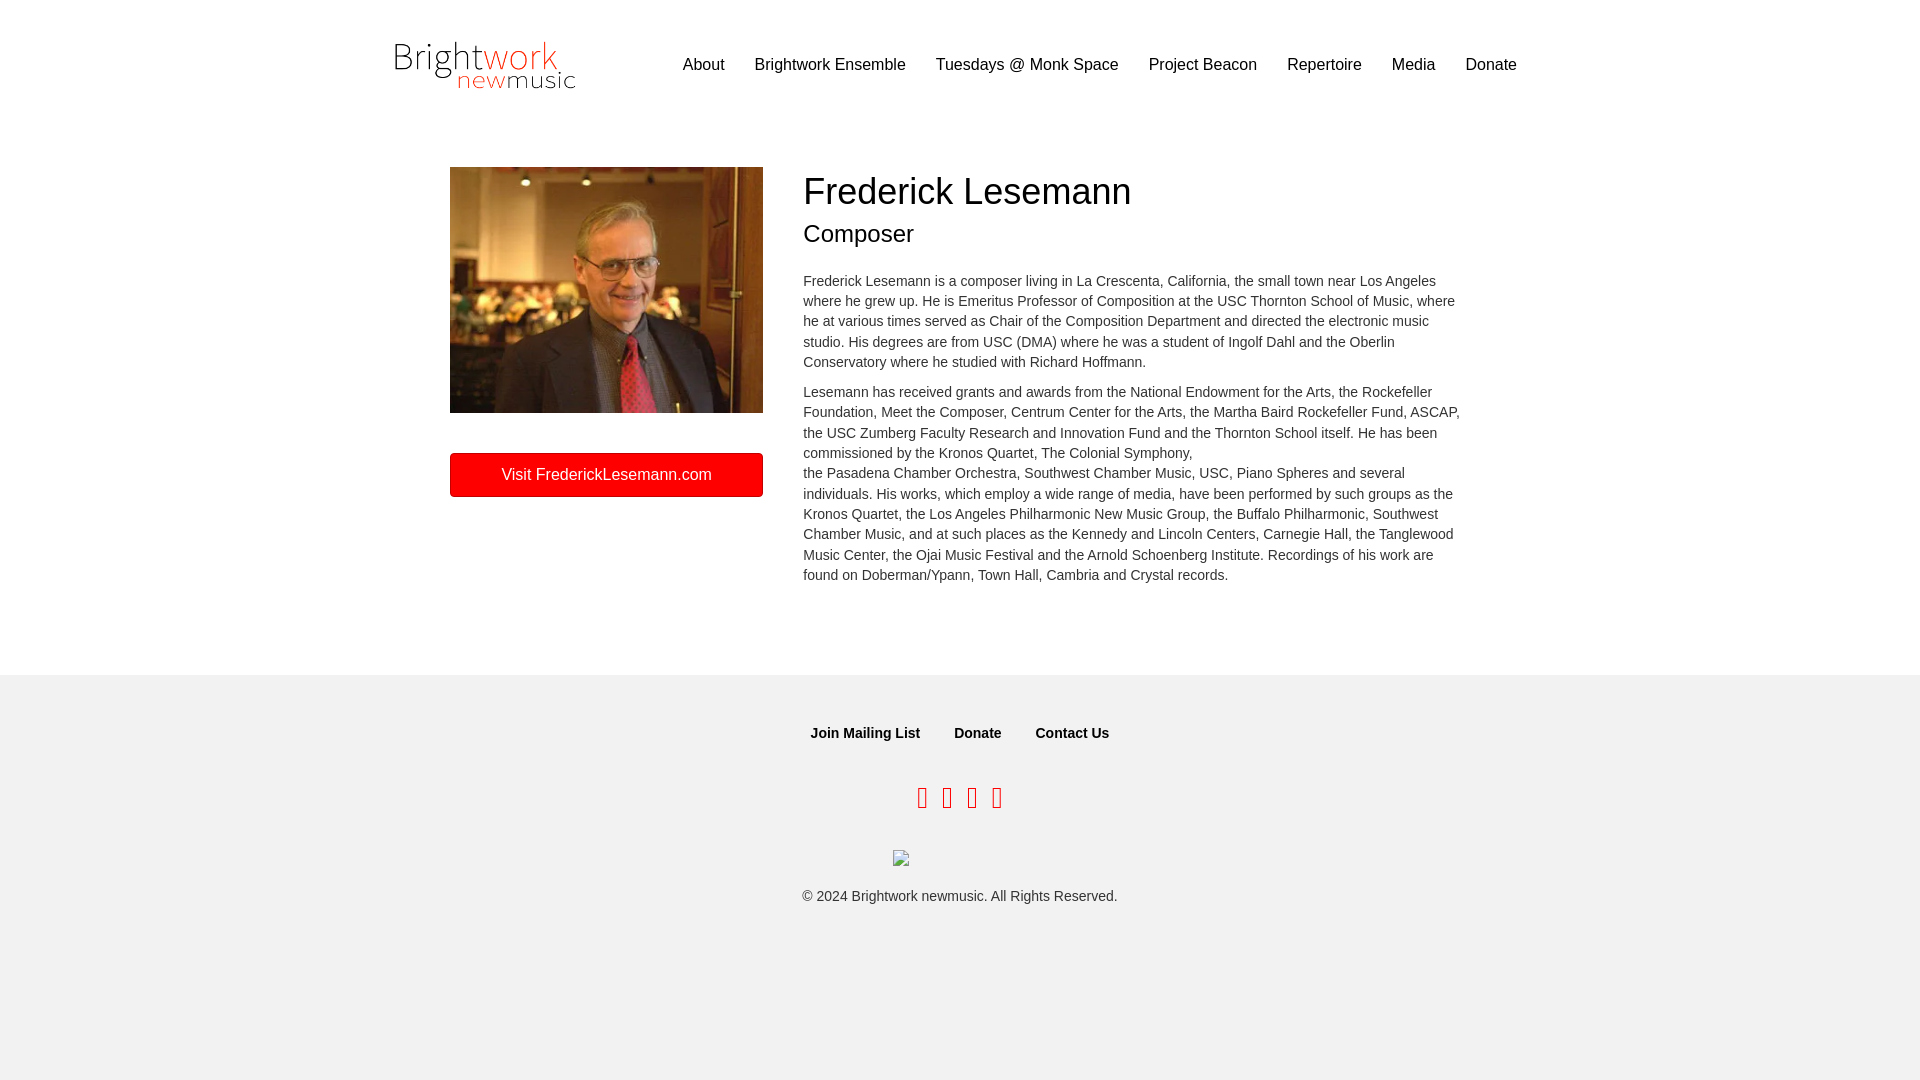  Describe the element at coordinates (830, 65) in the screenshot. I see `Brightwork Ensemble` at that location.